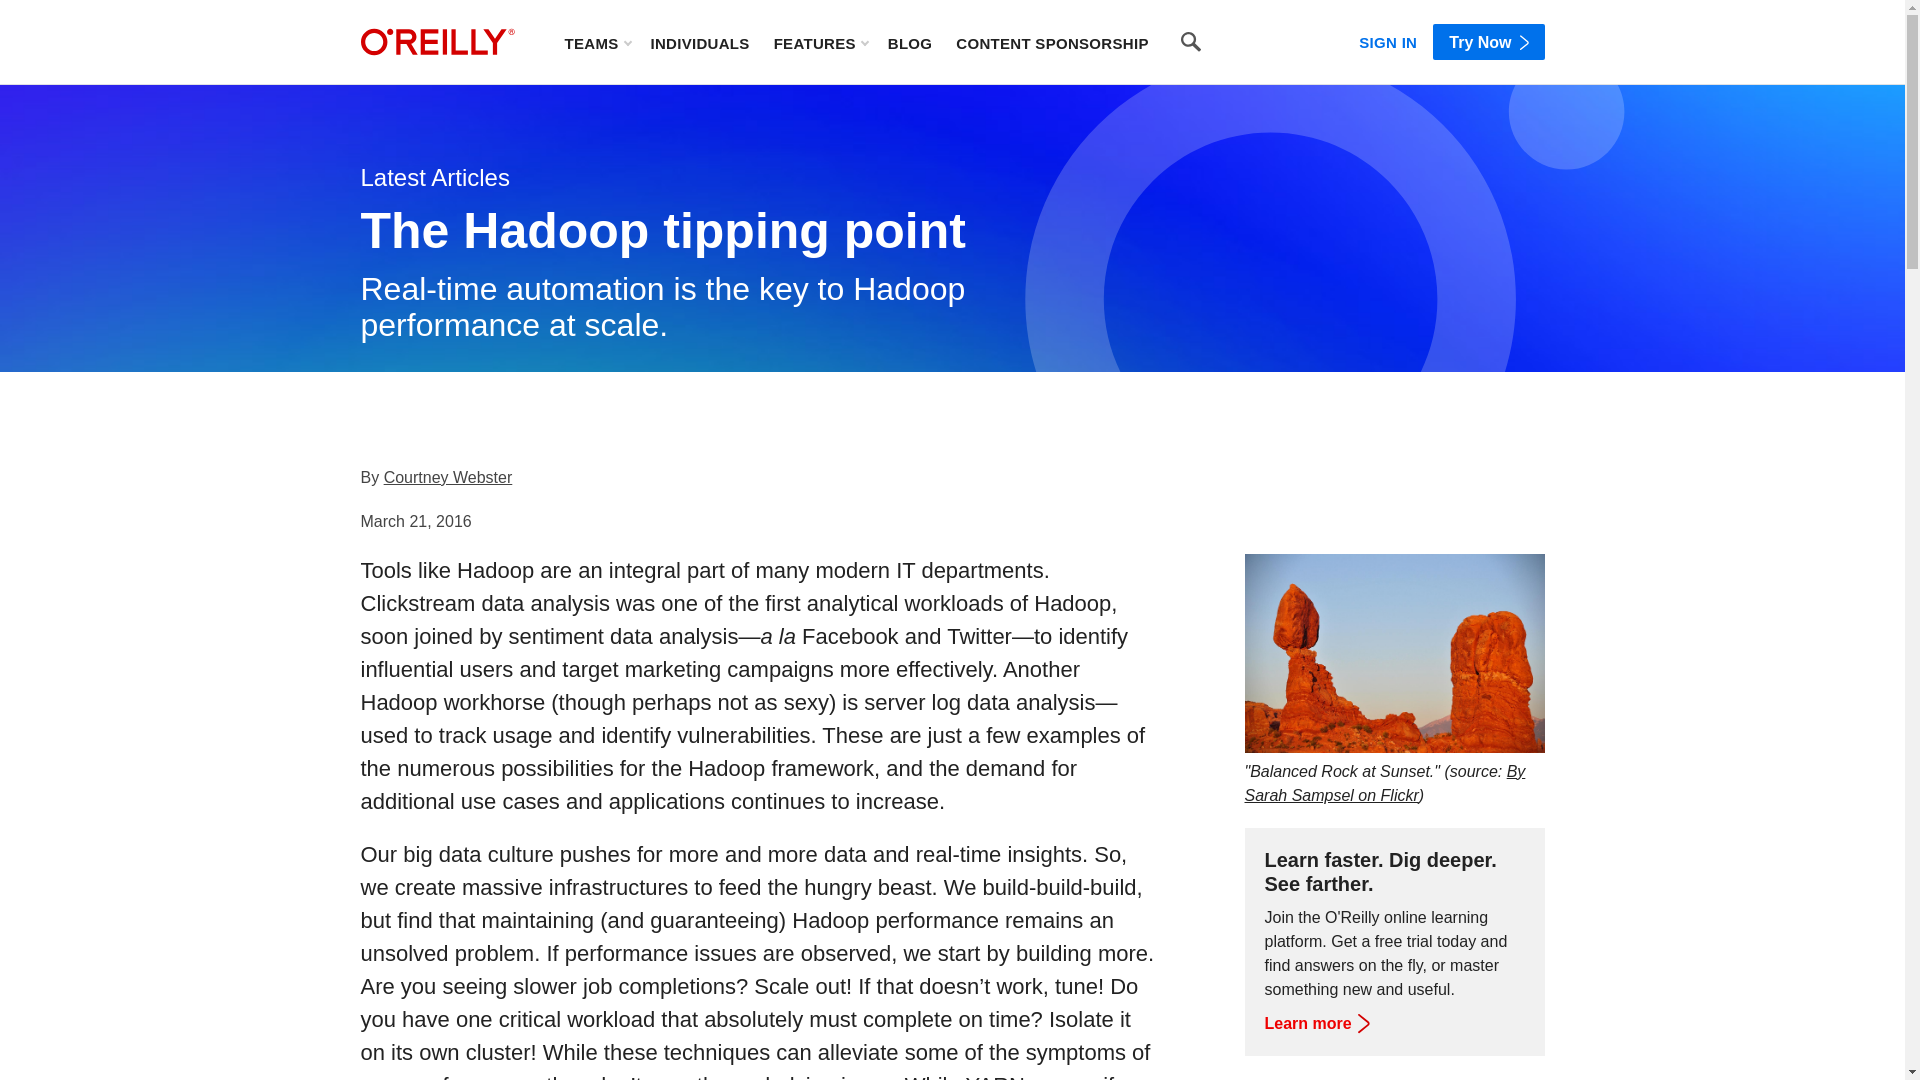 The width and height of the screenshot is (1920, 1080). What do you see at coordinates (1384, 782) in the screenshot?
I see `By Sarah Sampsel on Flickr` at bounding box center [1384, 782].